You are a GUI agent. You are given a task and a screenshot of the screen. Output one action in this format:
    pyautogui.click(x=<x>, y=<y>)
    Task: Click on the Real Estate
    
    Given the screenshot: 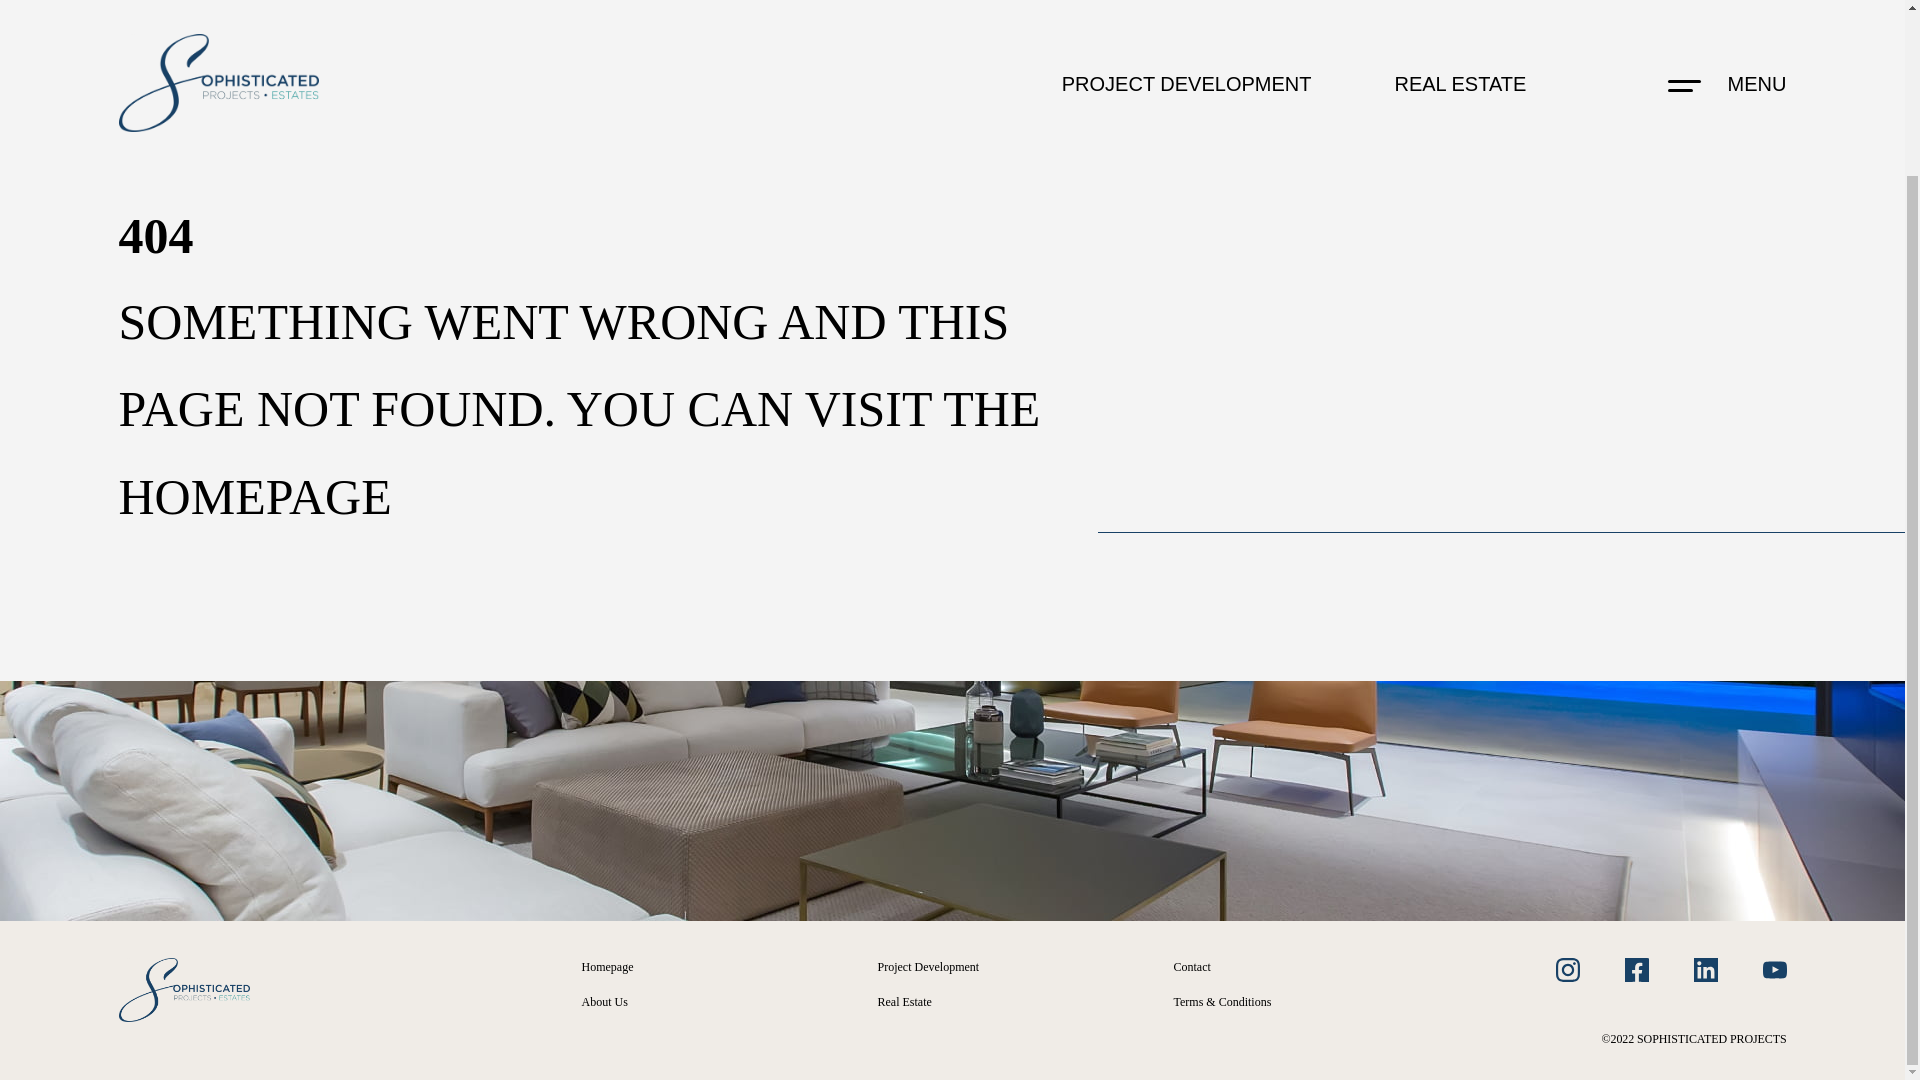 What is the action you would take?
    pyautogui.click(x=904, y=1001)
    